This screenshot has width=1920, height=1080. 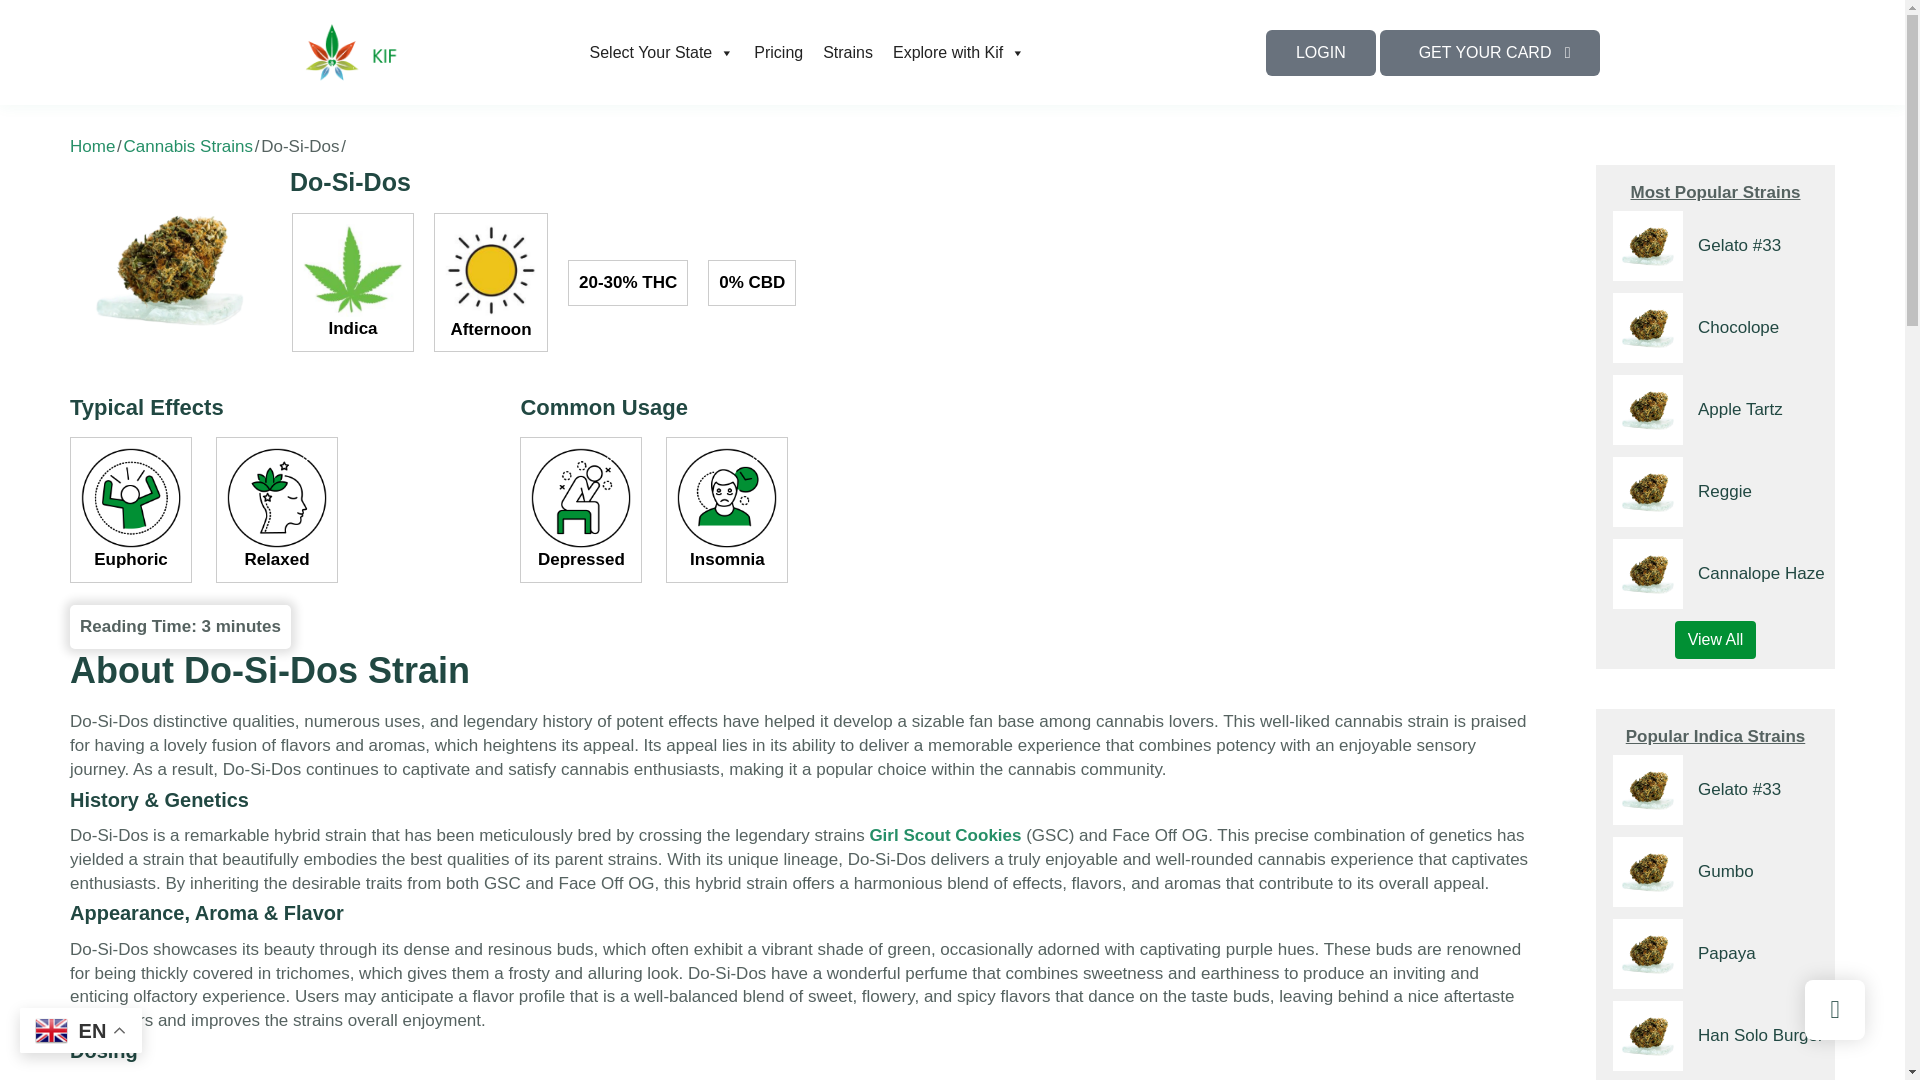 I want to click on Strains, so click(x=848, y=52).